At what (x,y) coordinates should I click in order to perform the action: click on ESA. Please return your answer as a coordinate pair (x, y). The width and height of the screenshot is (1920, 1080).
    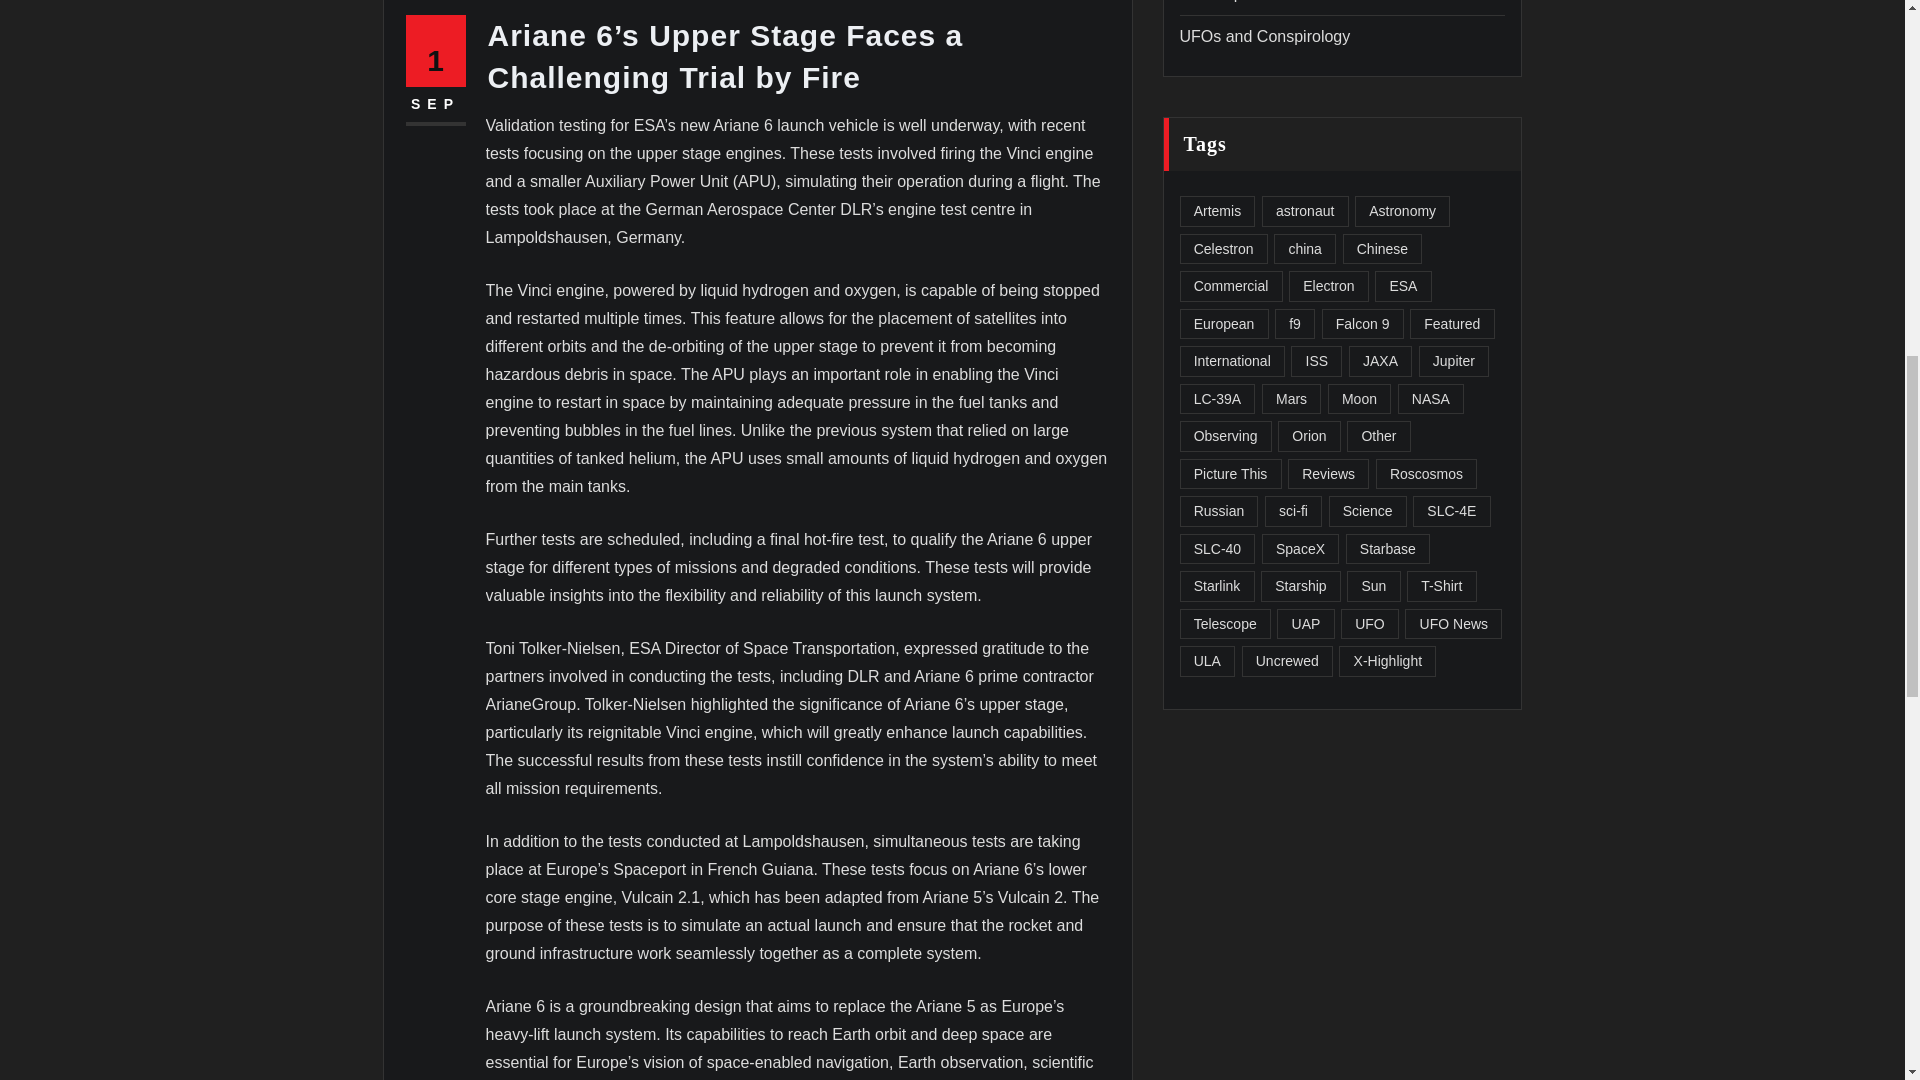
    Looking at the image, I should click on (1402, 286).